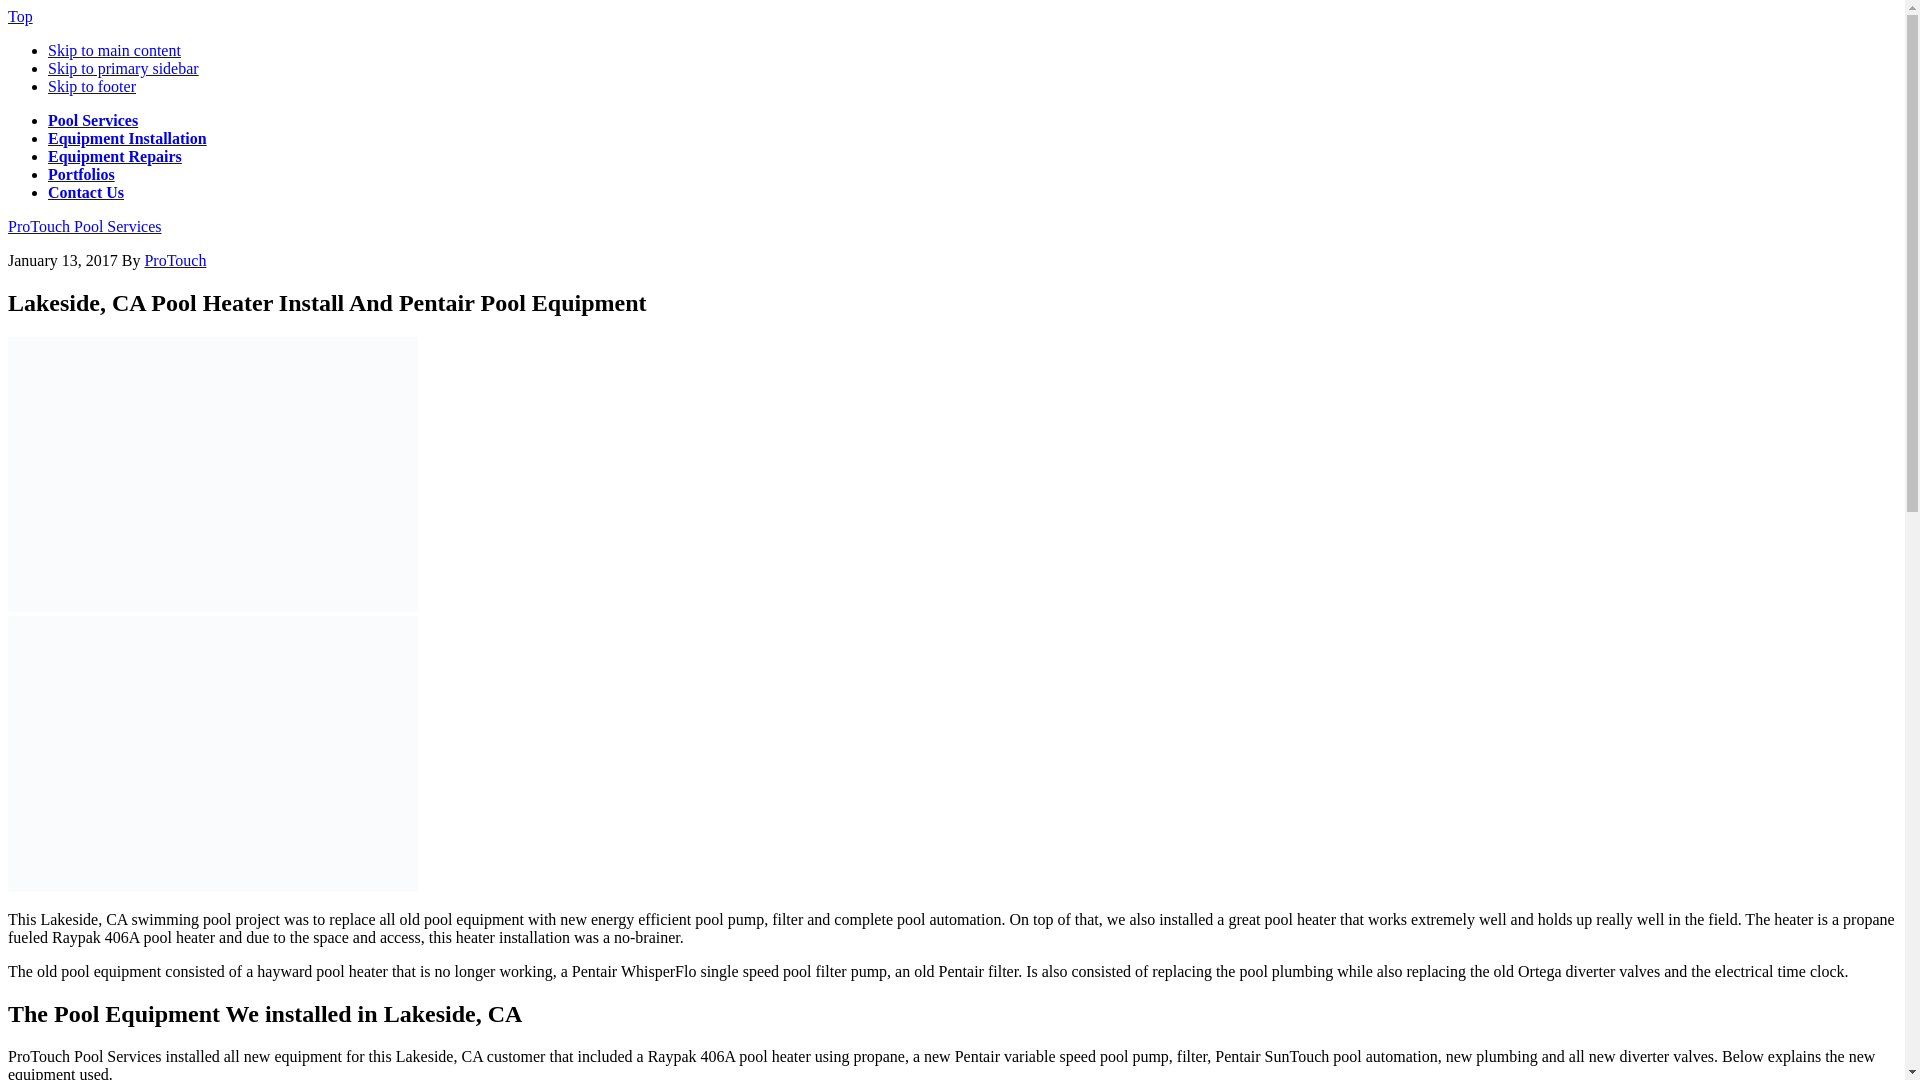 The width and height of the screenshot is (1920, 1080). Describe the element at coordinates (82, 174) in the screenshot. I see `Portfolios` at that location.